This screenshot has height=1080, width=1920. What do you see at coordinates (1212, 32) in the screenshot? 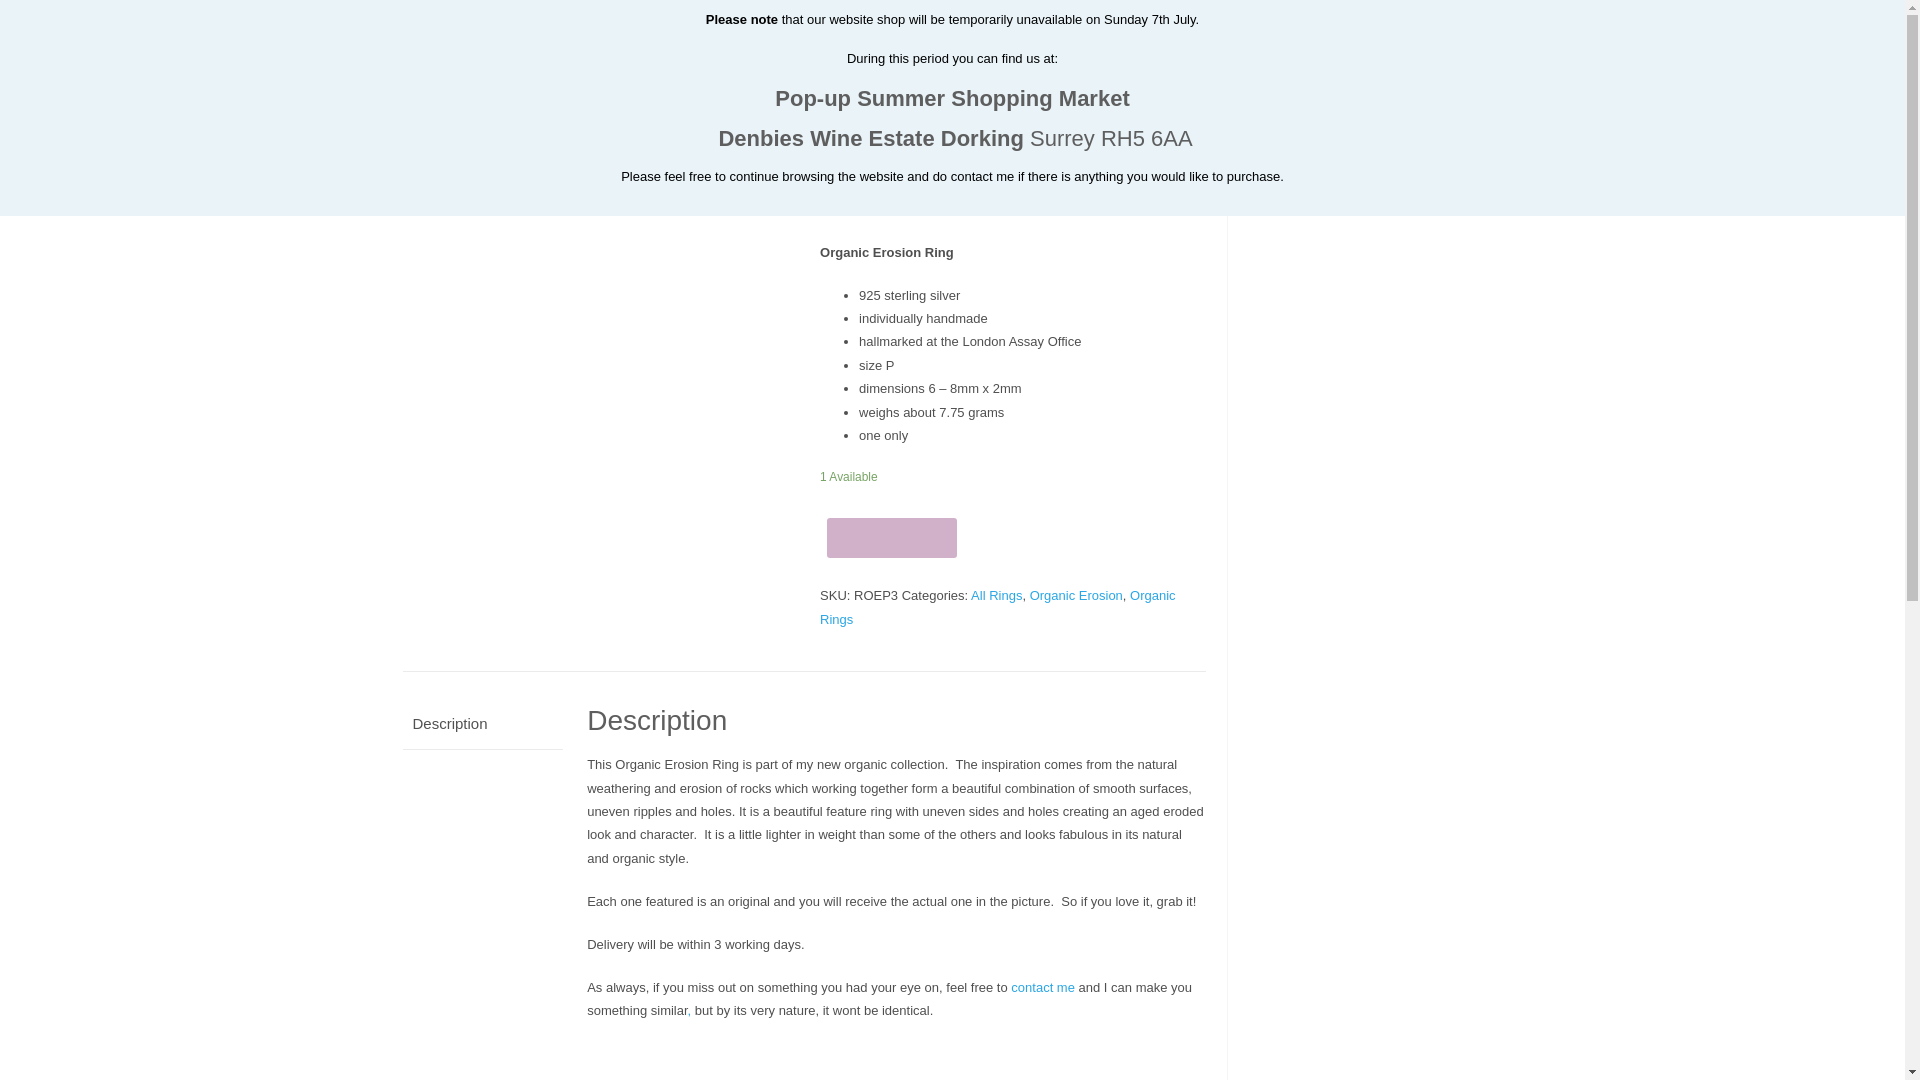
I see `COLLECTIONS` at bounding box center [1212, 32].